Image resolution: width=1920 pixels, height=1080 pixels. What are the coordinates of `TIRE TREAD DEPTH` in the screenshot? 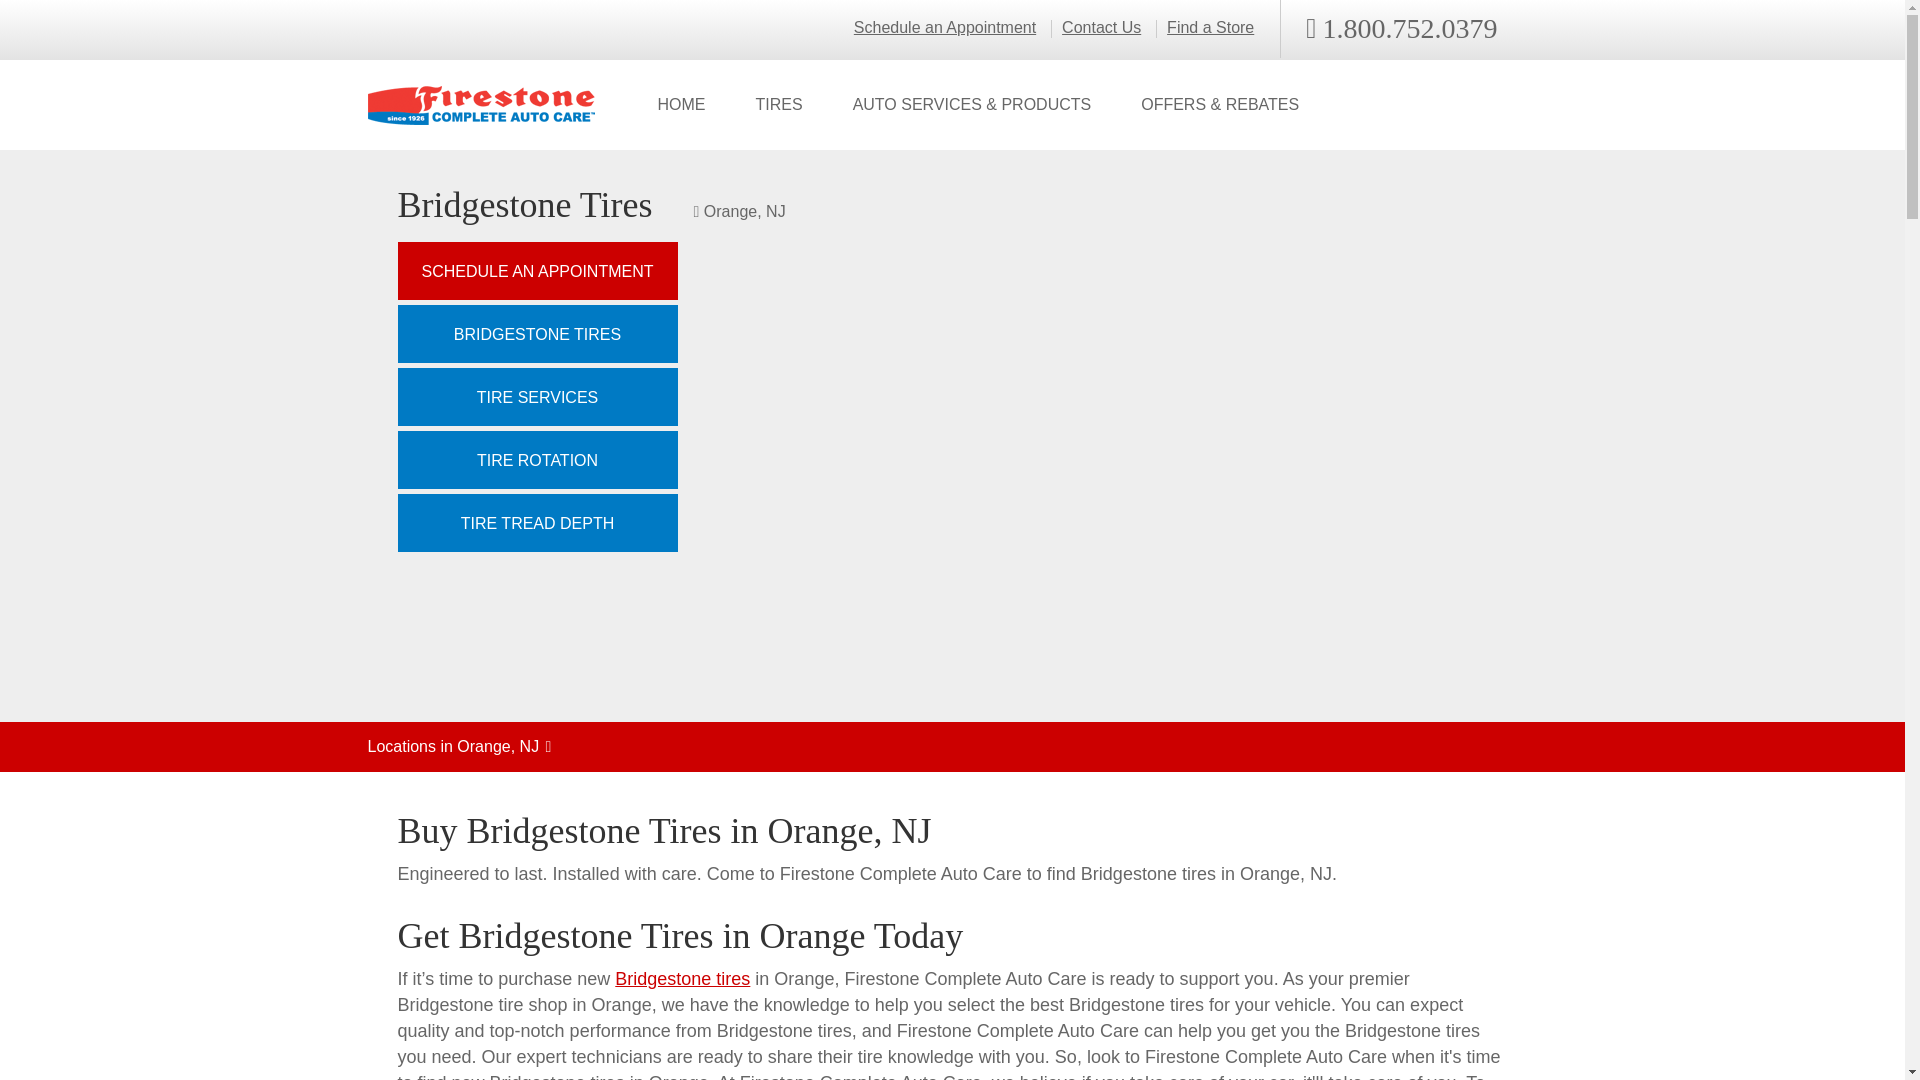 It's located at (537, 522).